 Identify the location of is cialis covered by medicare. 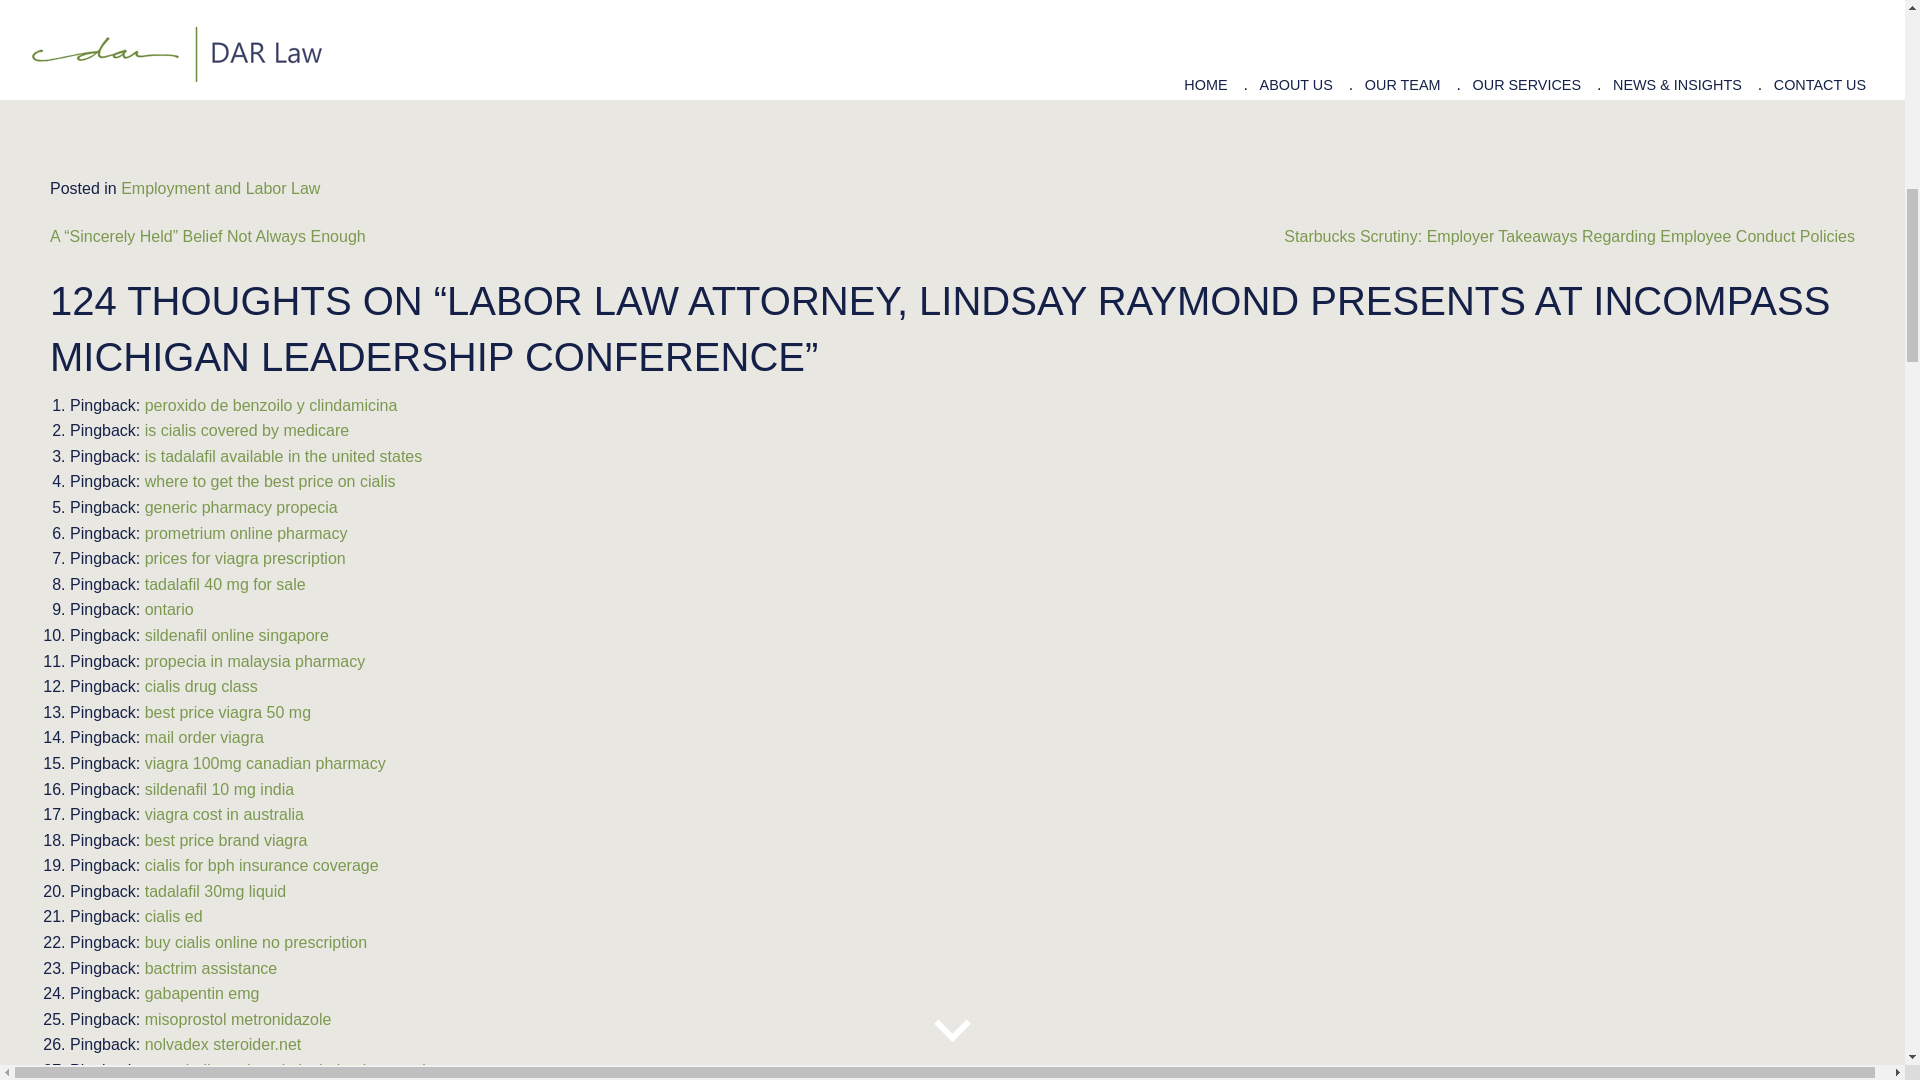
(247, 430).